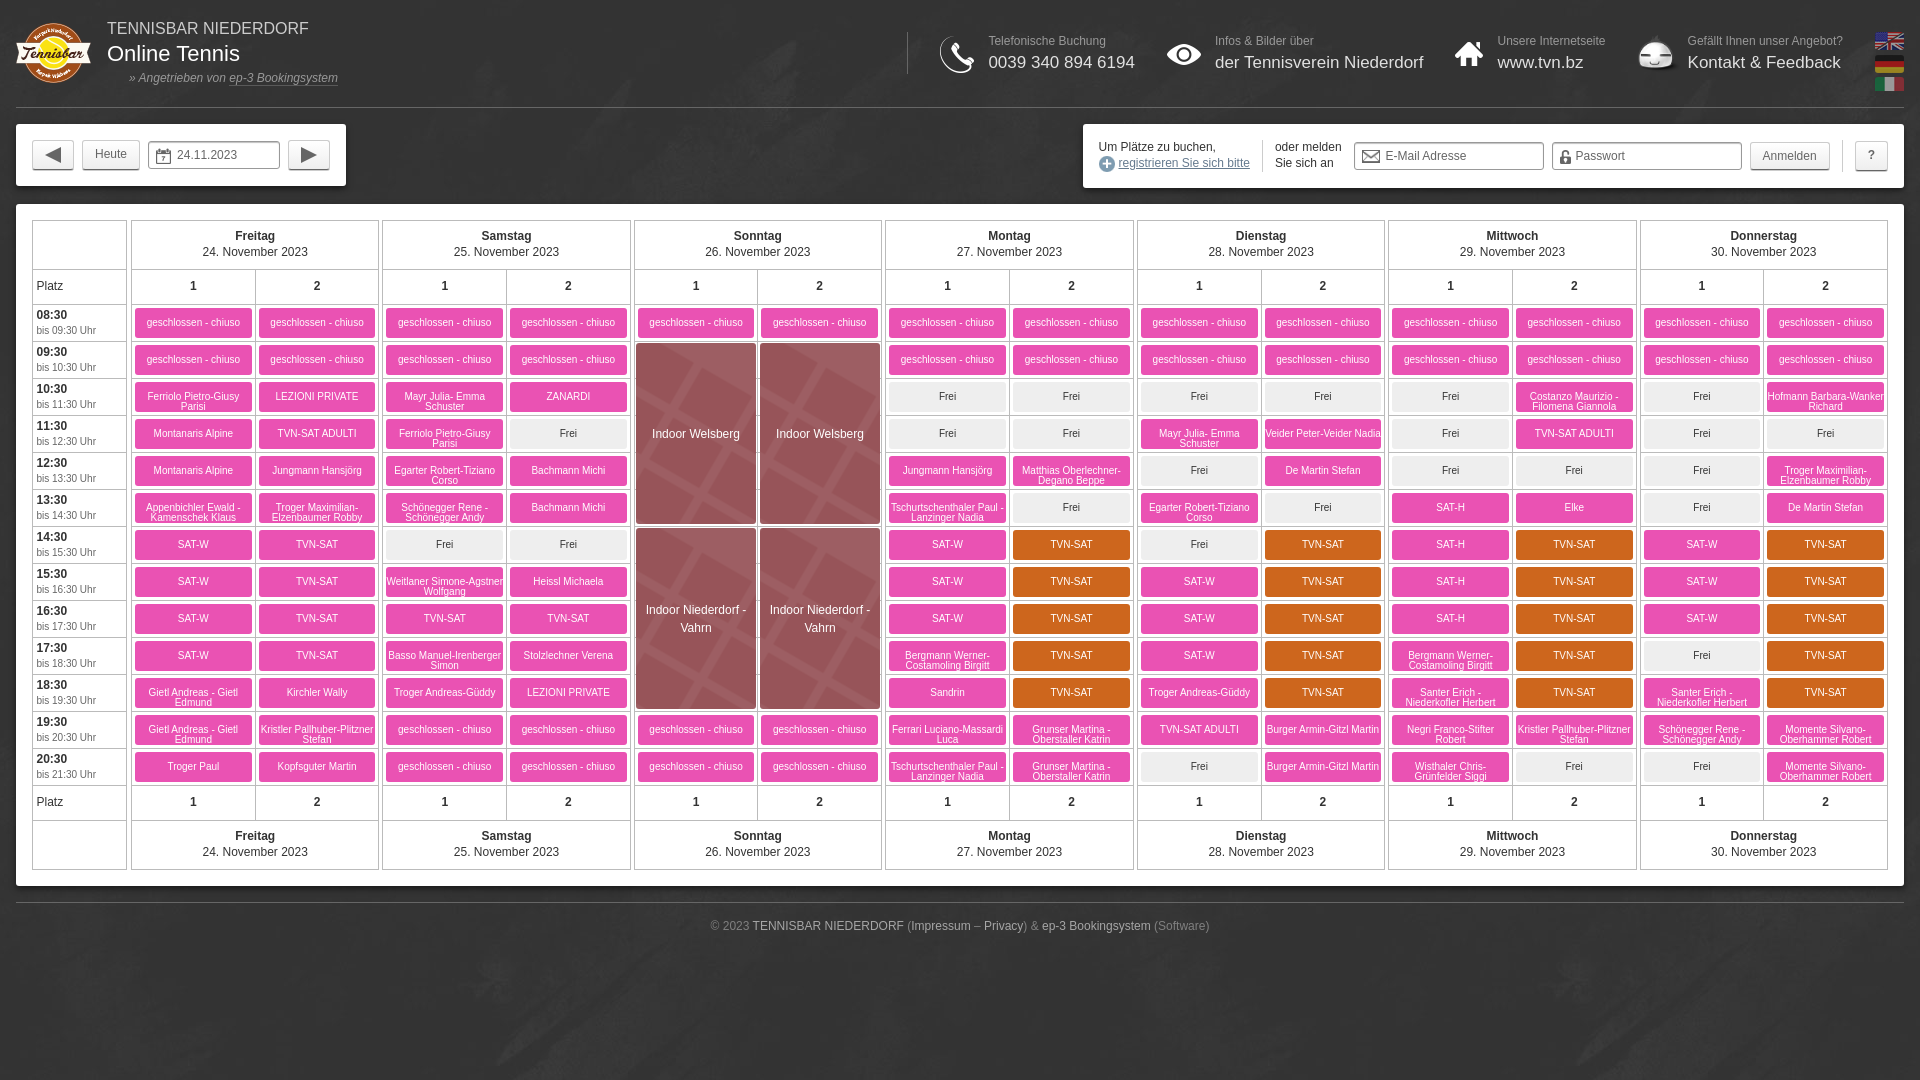  What do you see at coordinates (1826, 397) in the screenshot?
I see `Hofmann Barbara-Wanker Richard` at bounding box center [1826, 397].